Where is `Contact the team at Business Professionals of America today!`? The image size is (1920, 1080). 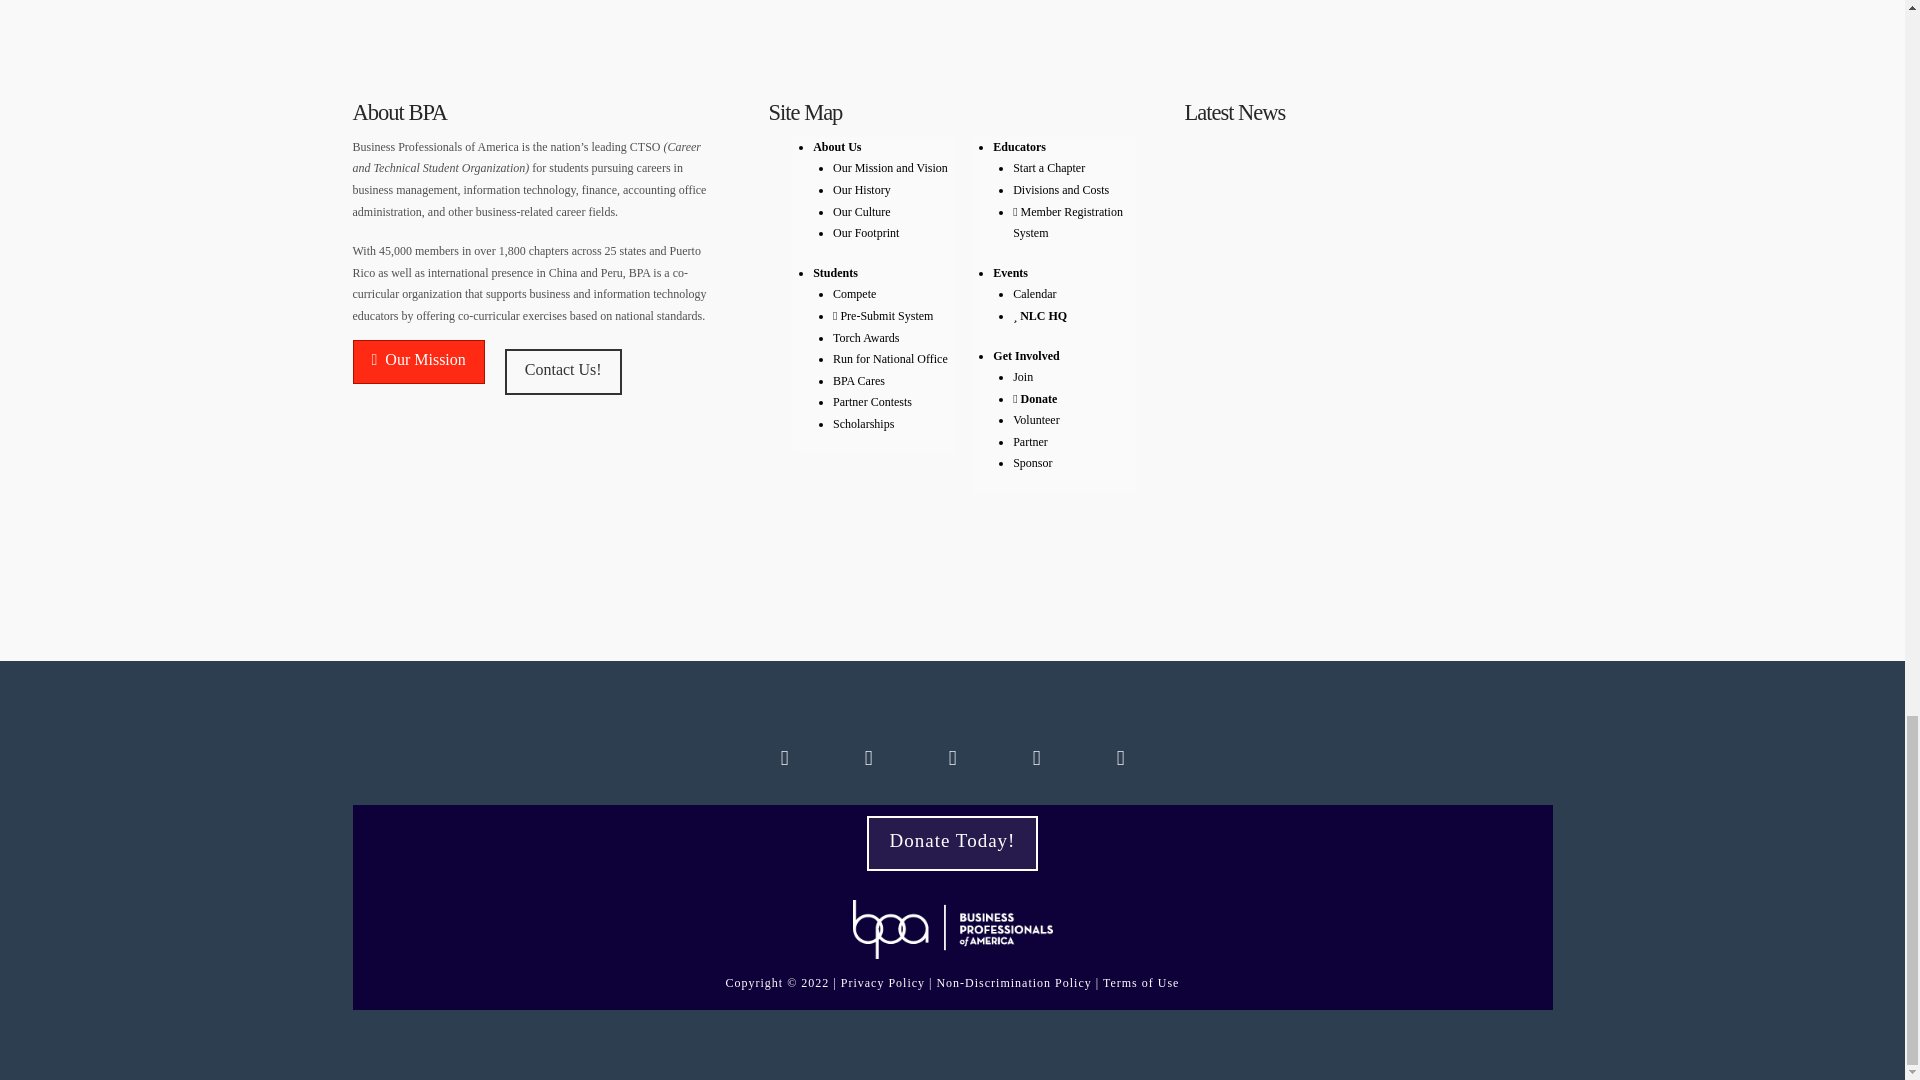
Contact the team at Business Professionals of America today! is located at coordinates (563, 372).